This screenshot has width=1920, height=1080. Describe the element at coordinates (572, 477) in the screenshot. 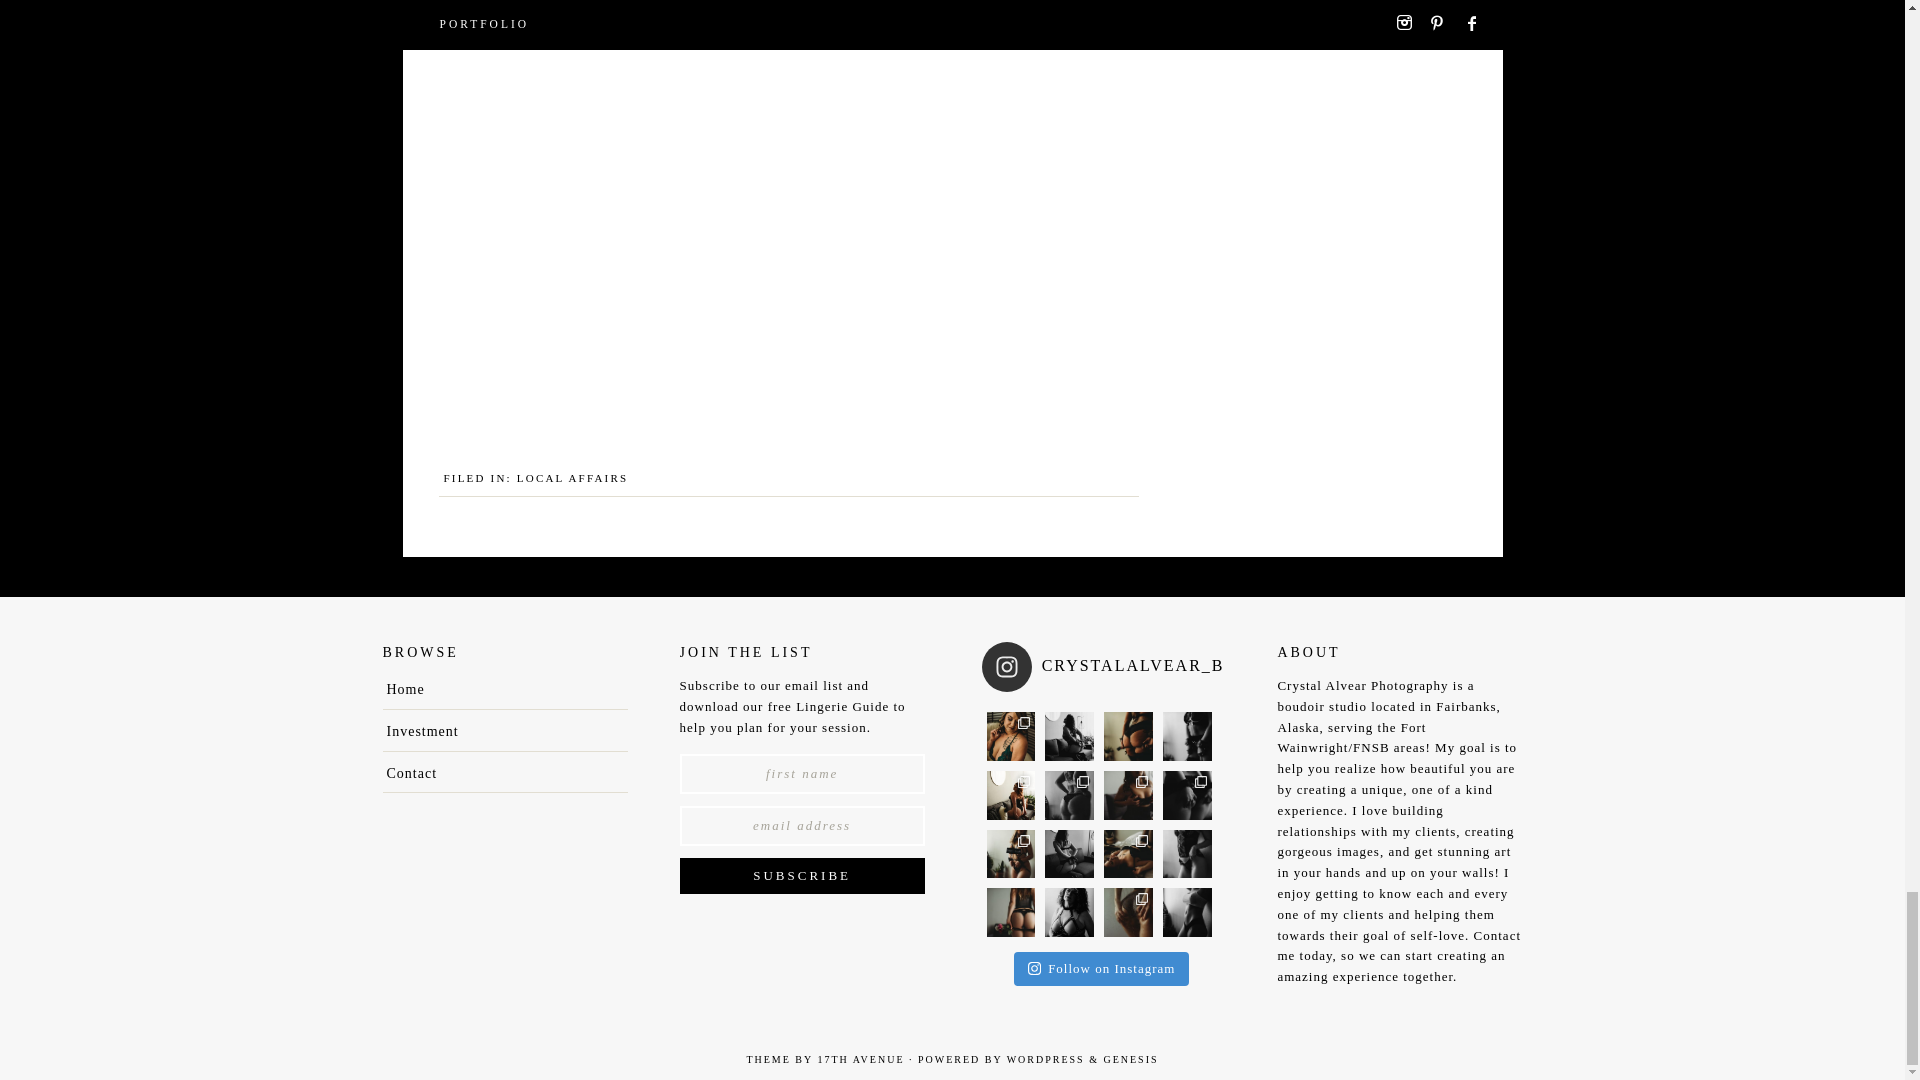

I see `LOCAL AFFAIRS` at that location.